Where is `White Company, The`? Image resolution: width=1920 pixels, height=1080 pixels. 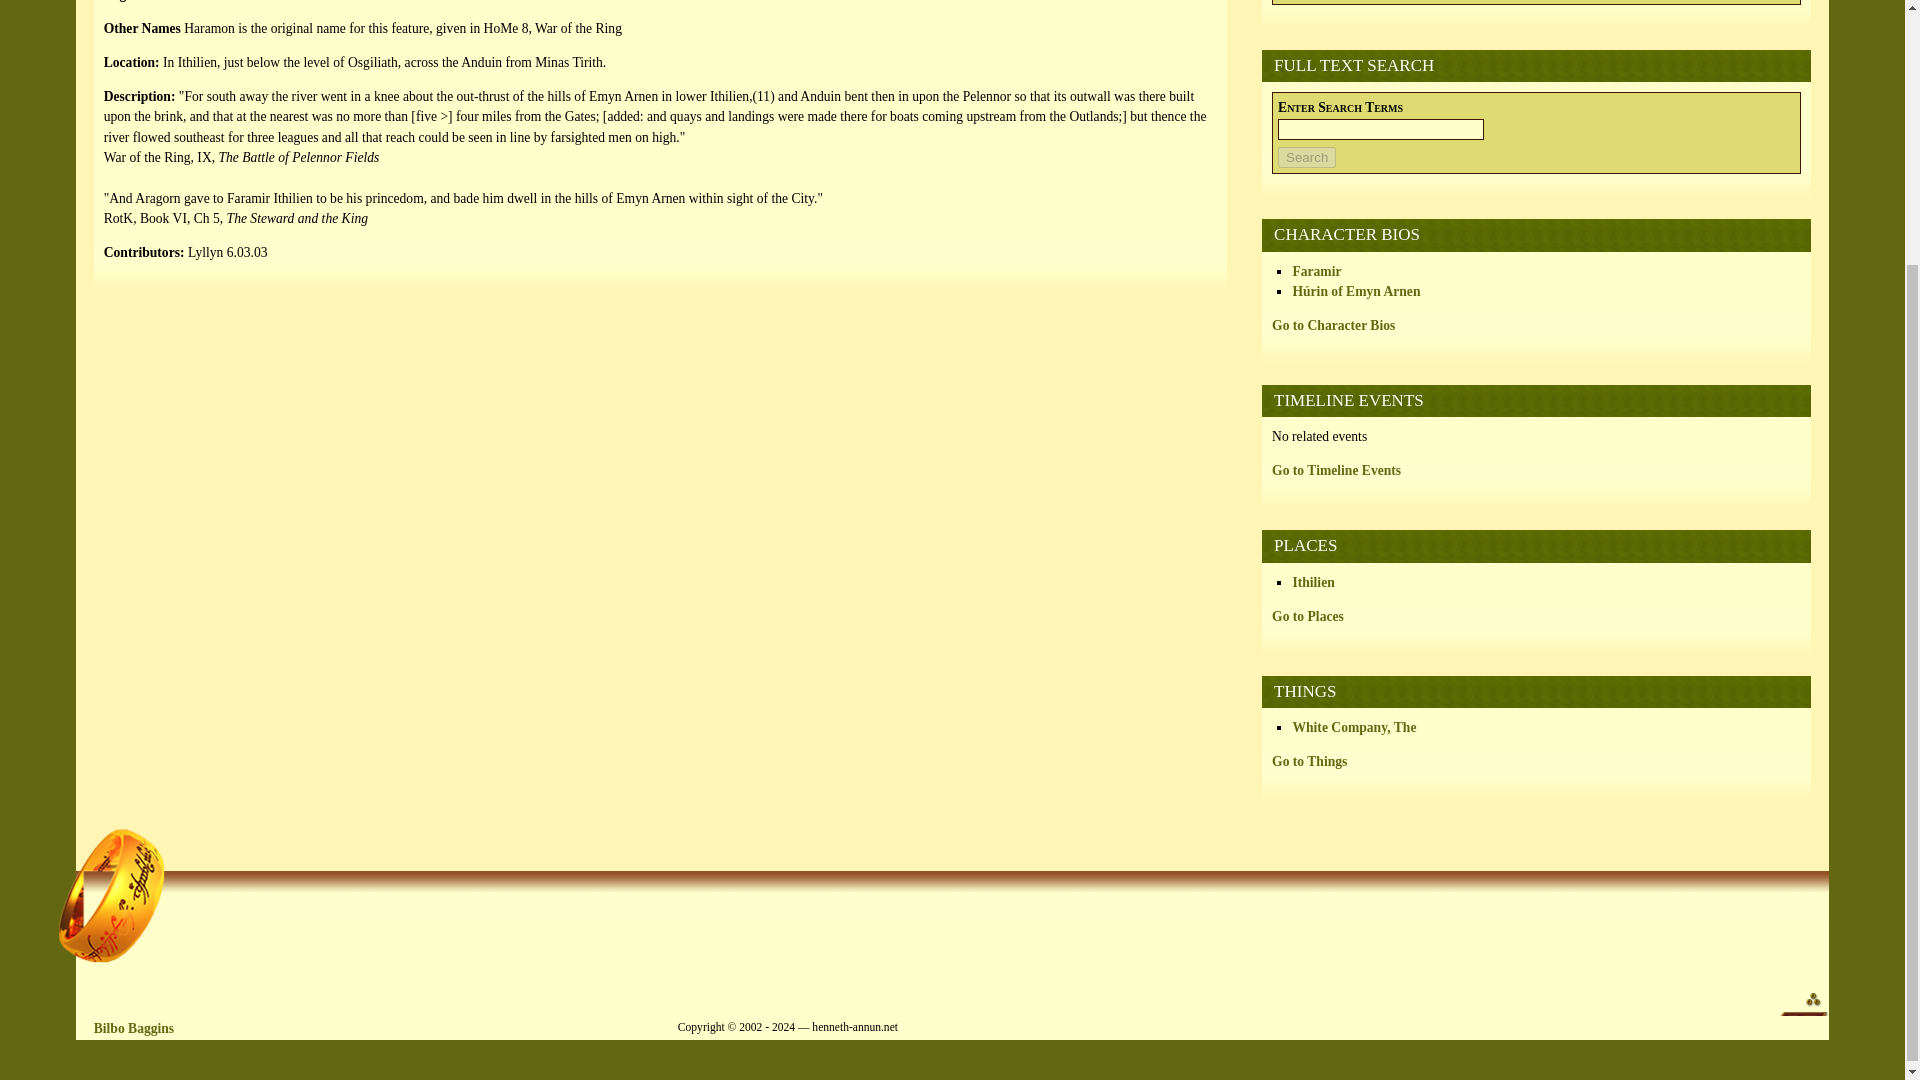
White Company, The is located at coordinates (1354, 728).